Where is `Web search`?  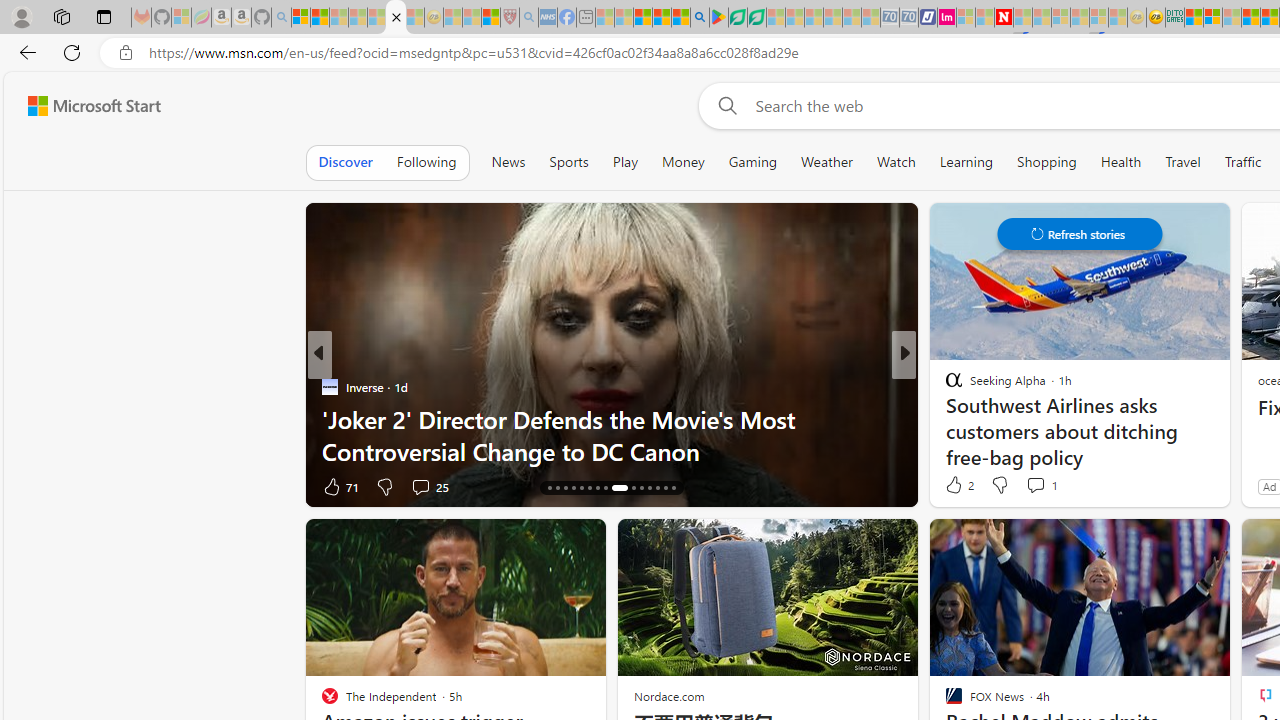
Web search is located at coordinates (724, 105).